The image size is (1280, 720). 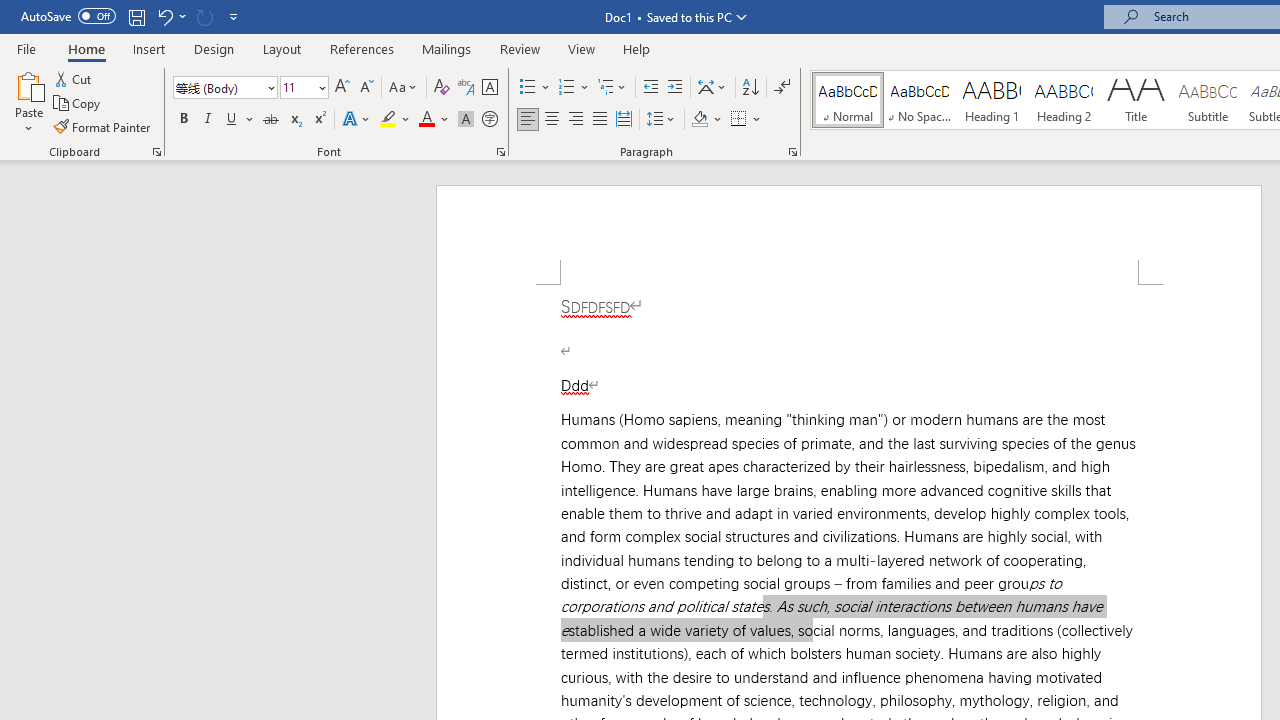 I want to click on Clear Formatting, so click(x=442, y=88).